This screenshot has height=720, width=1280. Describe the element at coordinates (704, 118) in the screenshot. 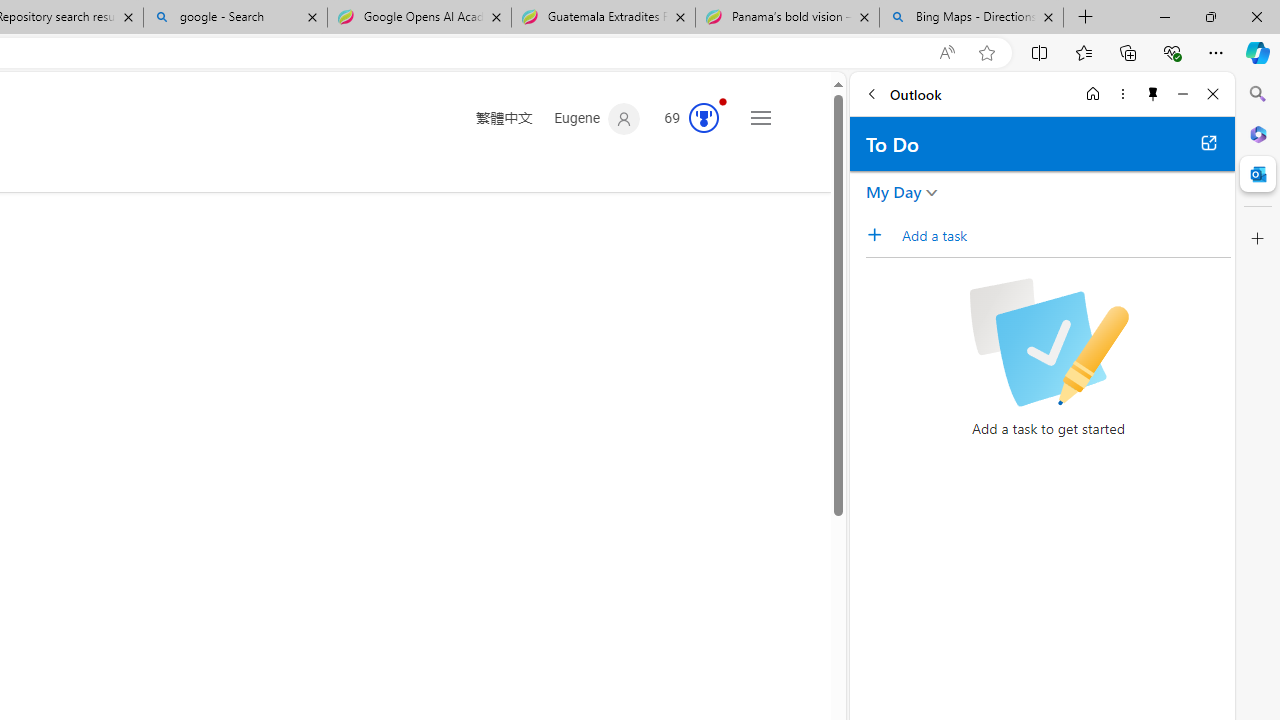

I see `AutomationID: rh_meter` at that location.